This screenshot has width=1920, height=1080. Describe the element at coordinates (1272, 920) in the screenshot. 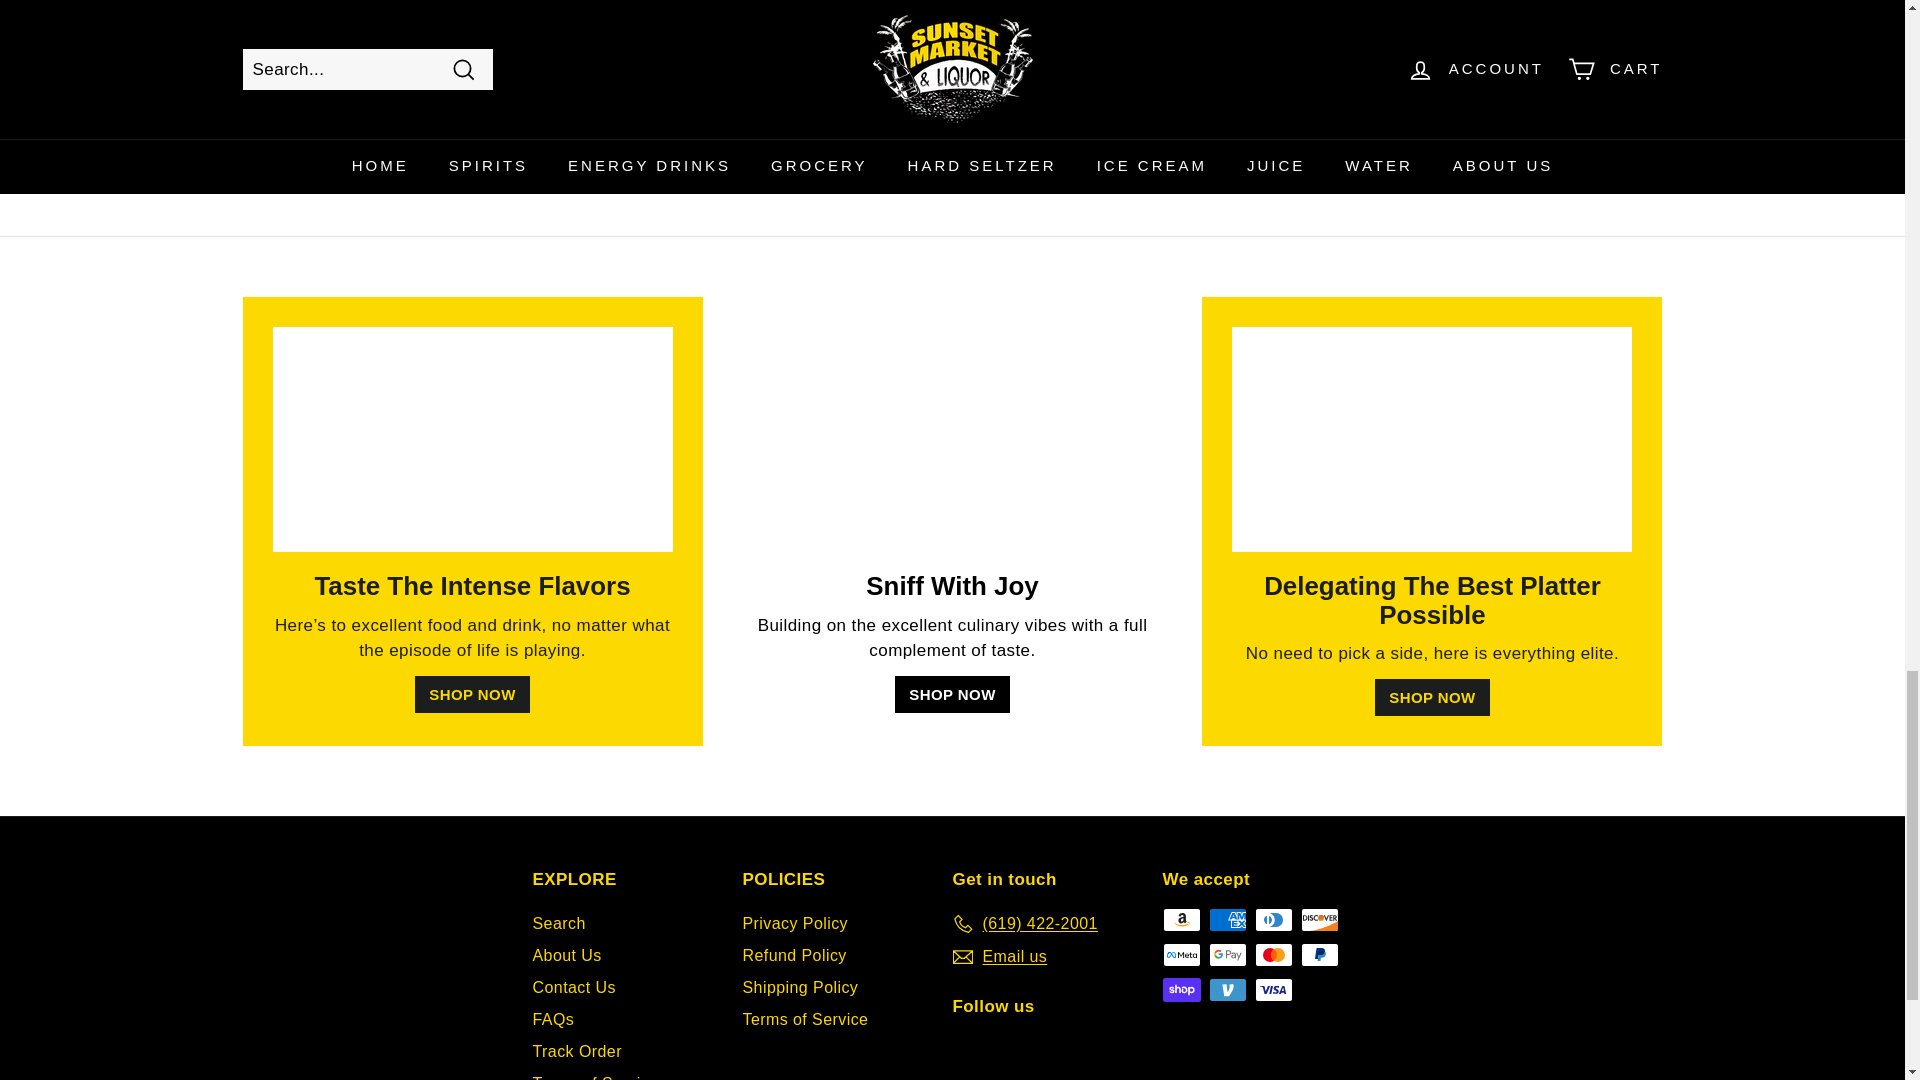

I see `Diners Club` at that location.